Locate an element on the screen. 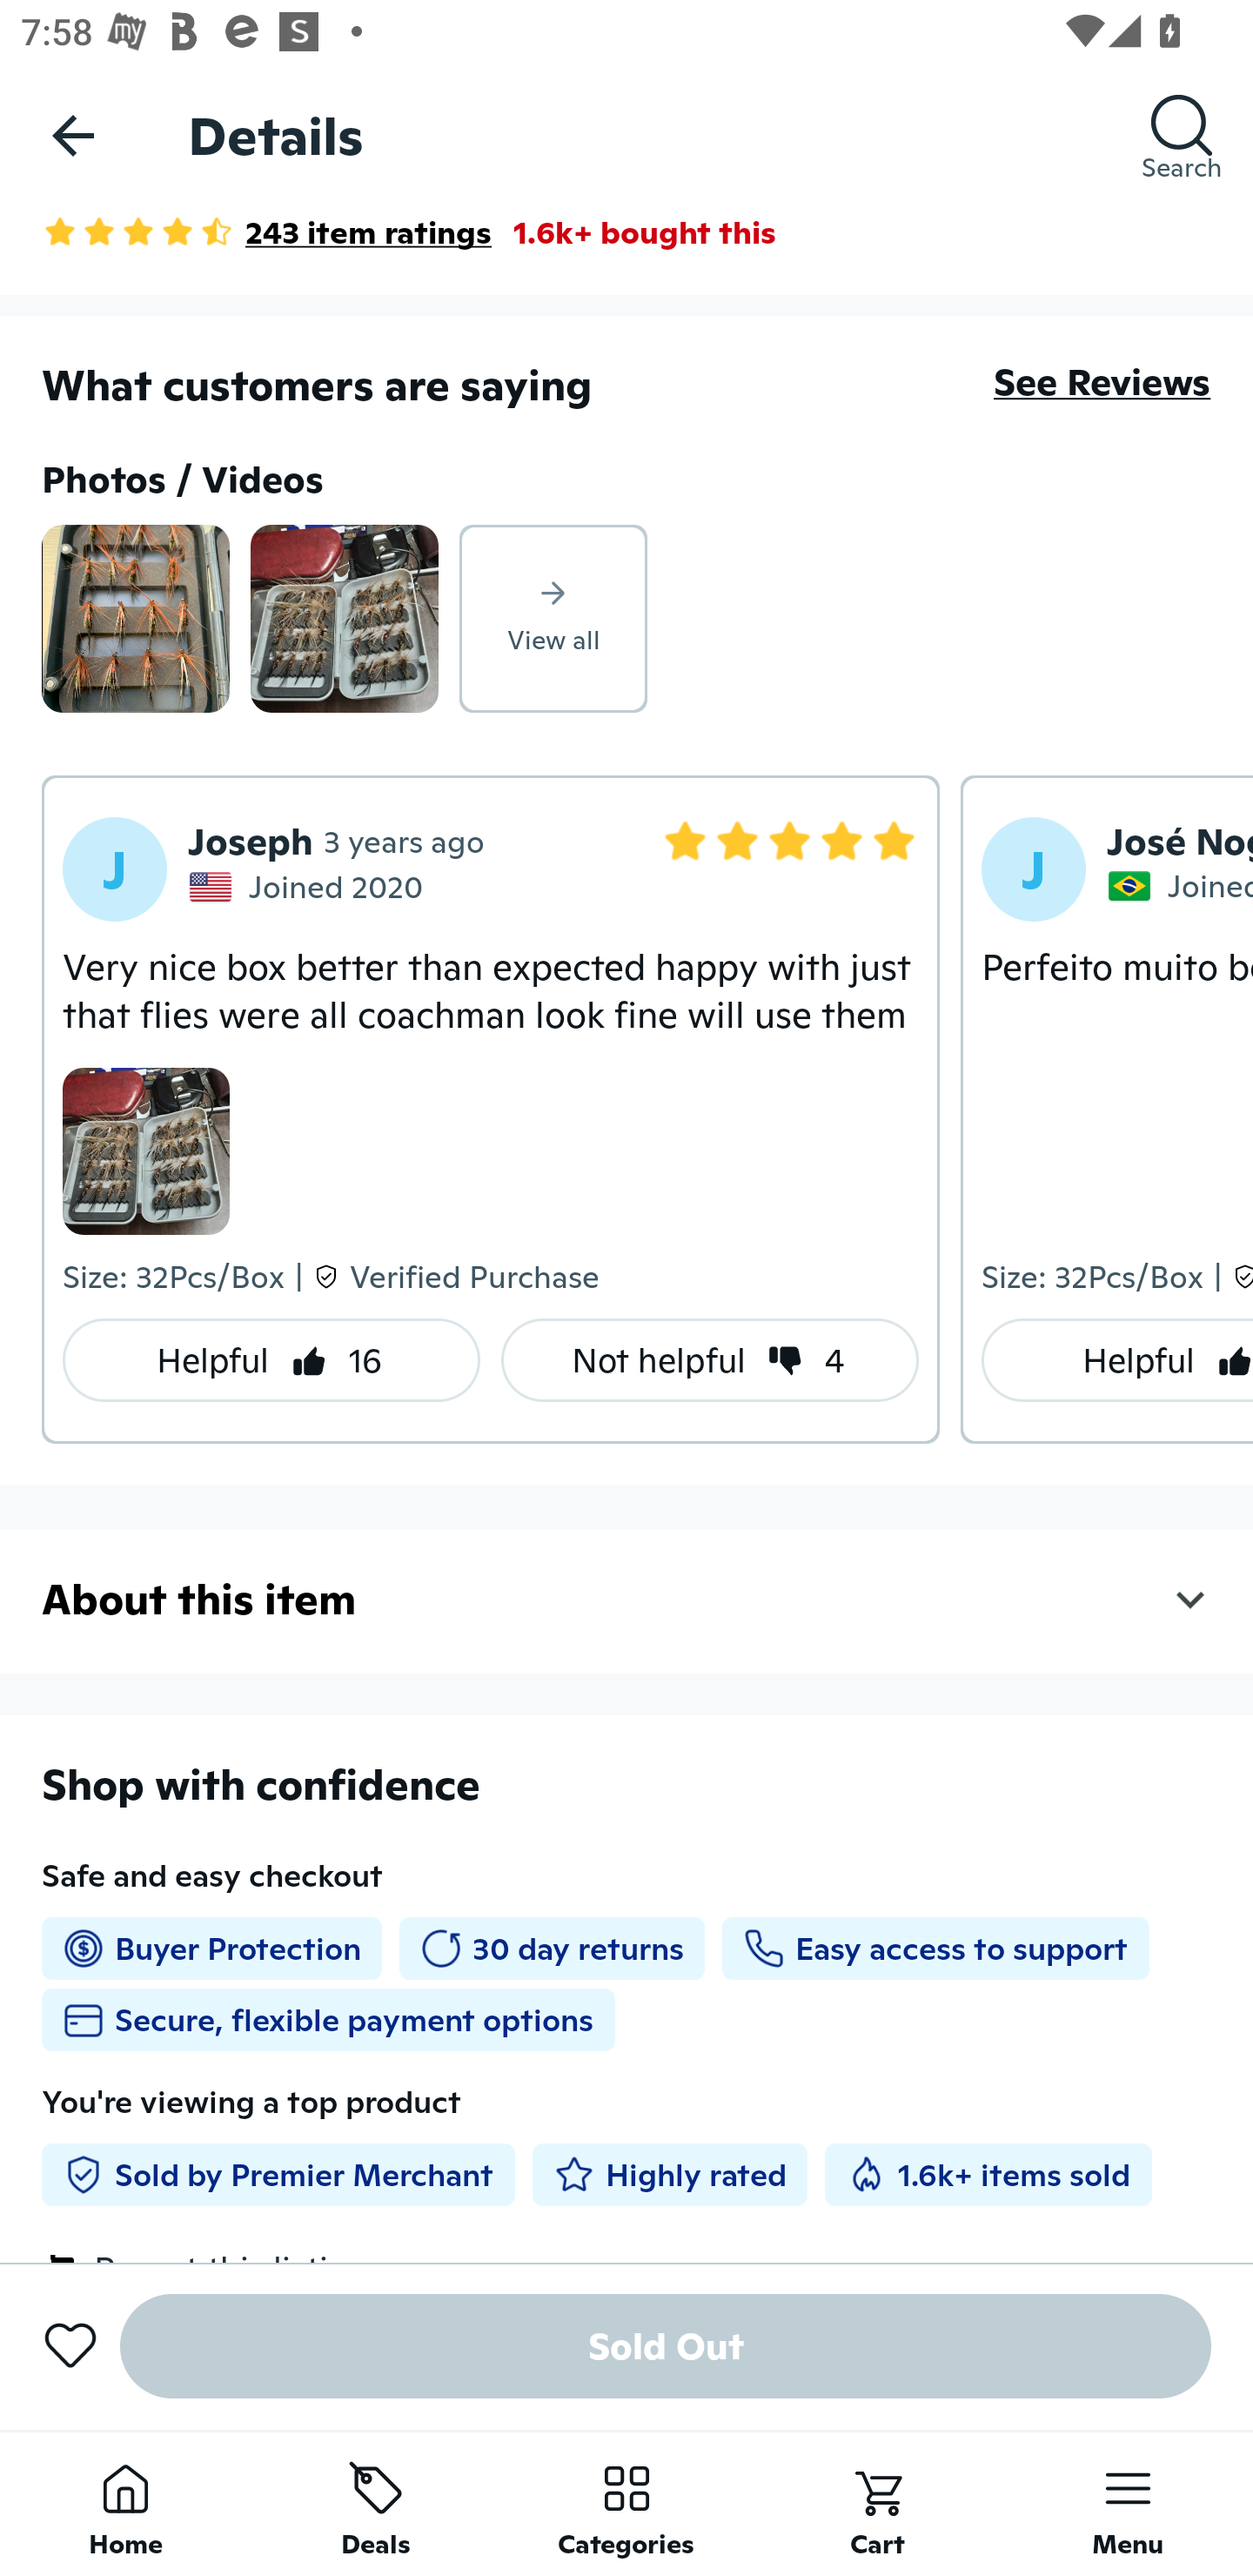  Highly rated is located at coordinates (670, 2174).